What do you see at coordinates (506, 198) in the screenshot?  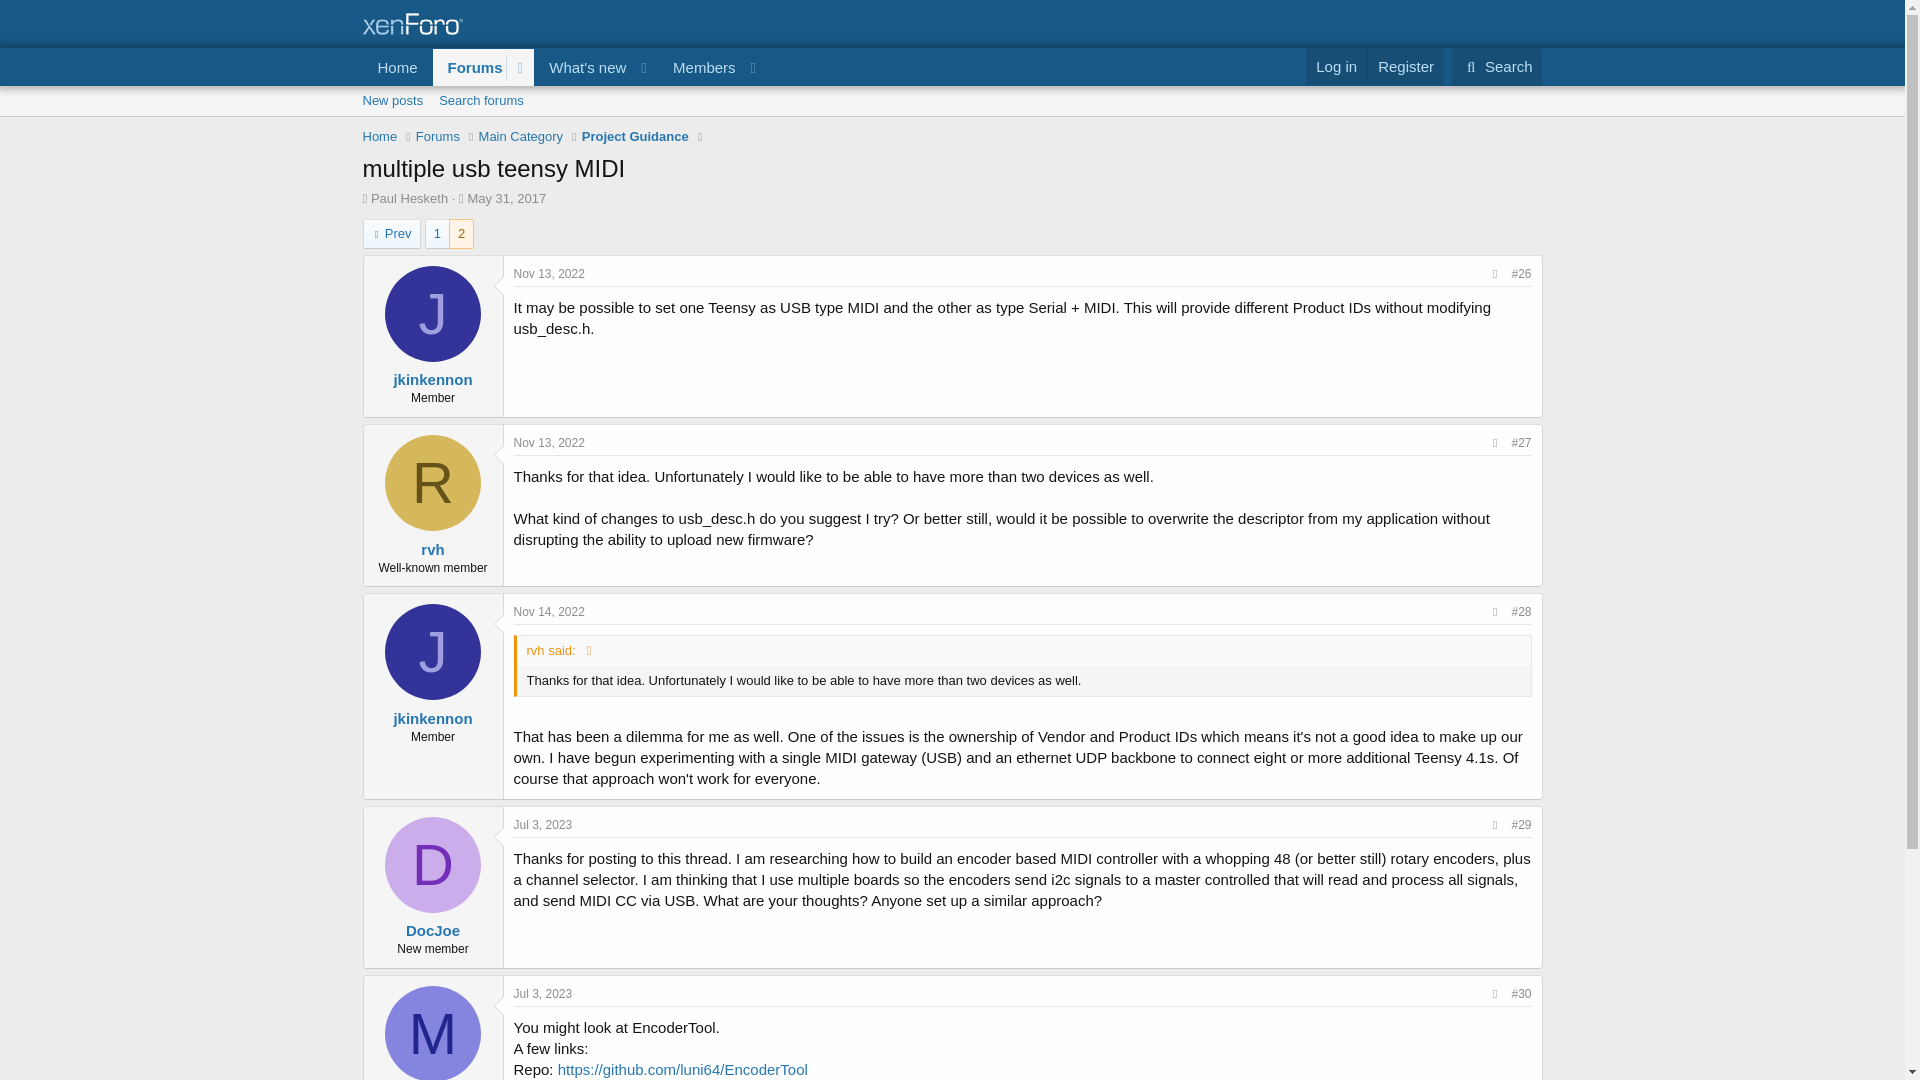 I see `Forums` at bounding box center [506, 198].